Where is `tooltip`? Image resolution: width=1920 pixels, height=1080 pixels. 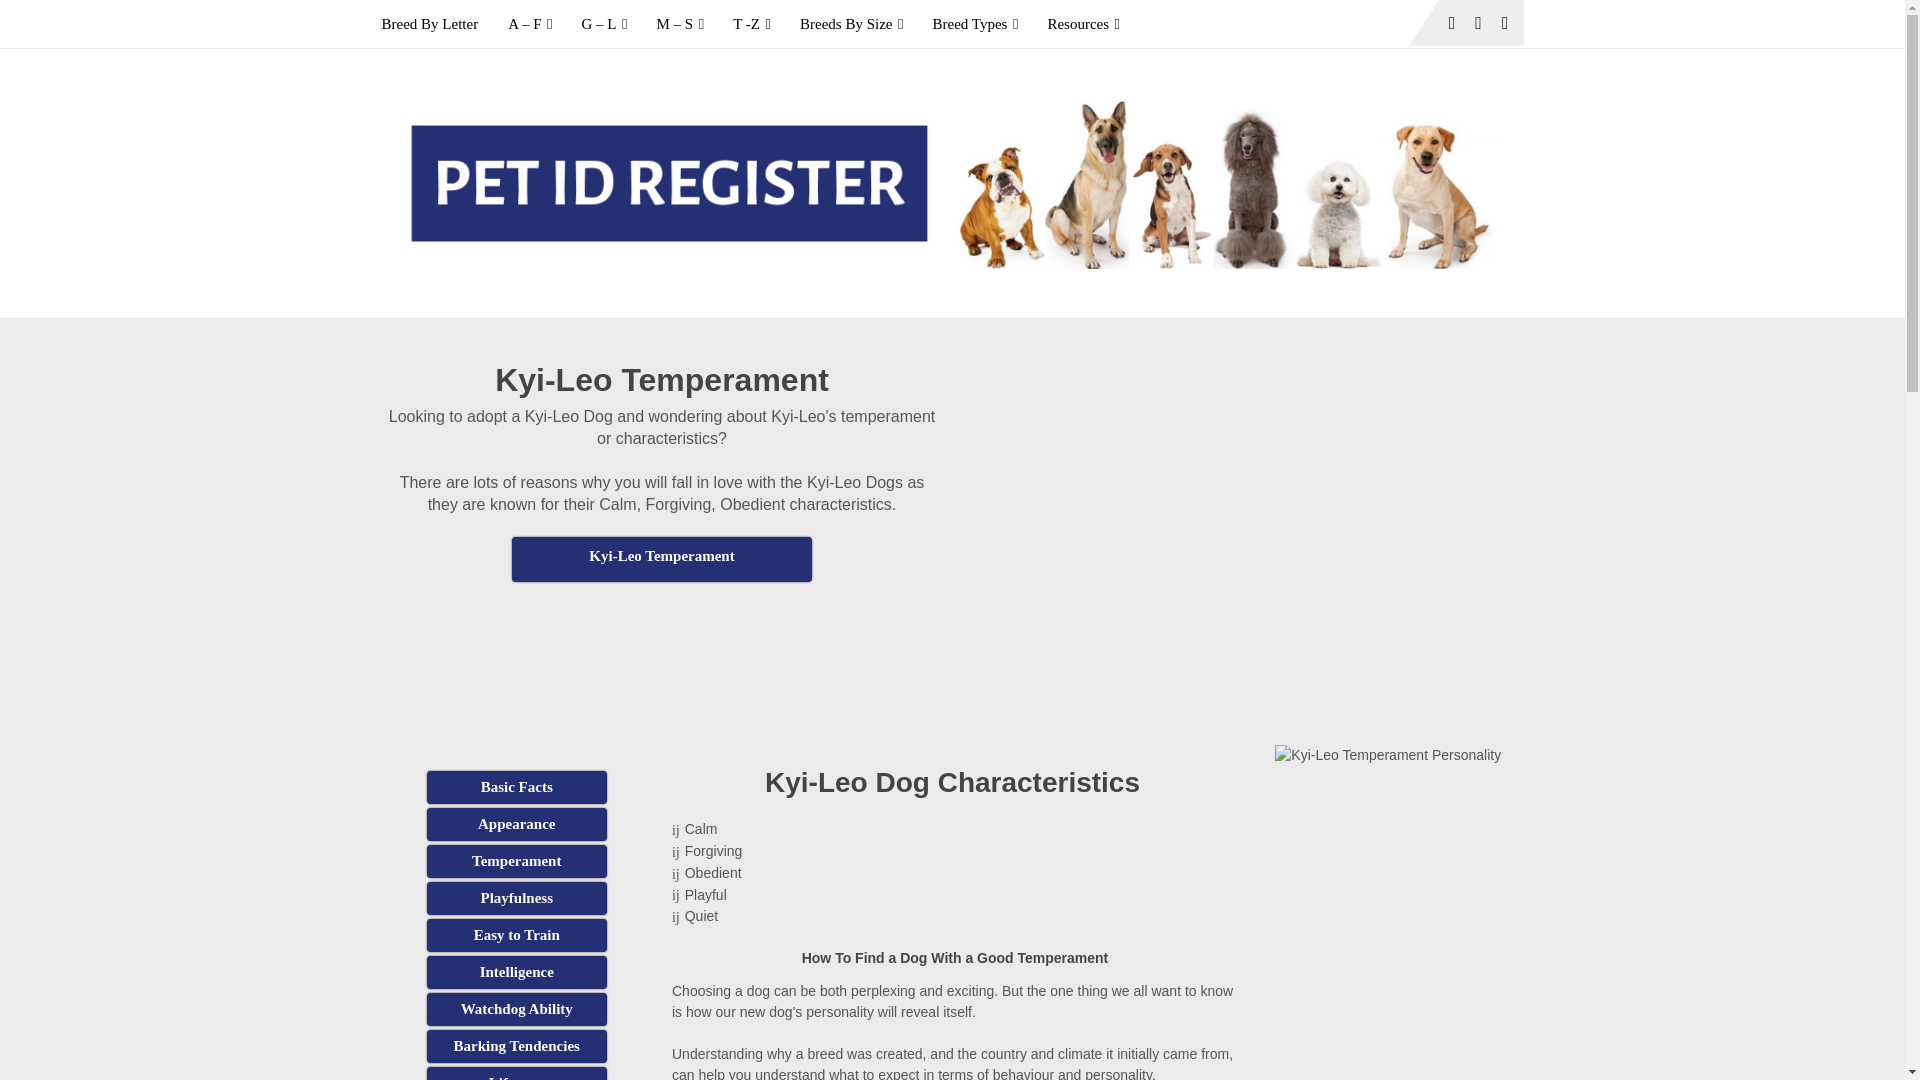 tooltip is located at coordinates (662, 559).